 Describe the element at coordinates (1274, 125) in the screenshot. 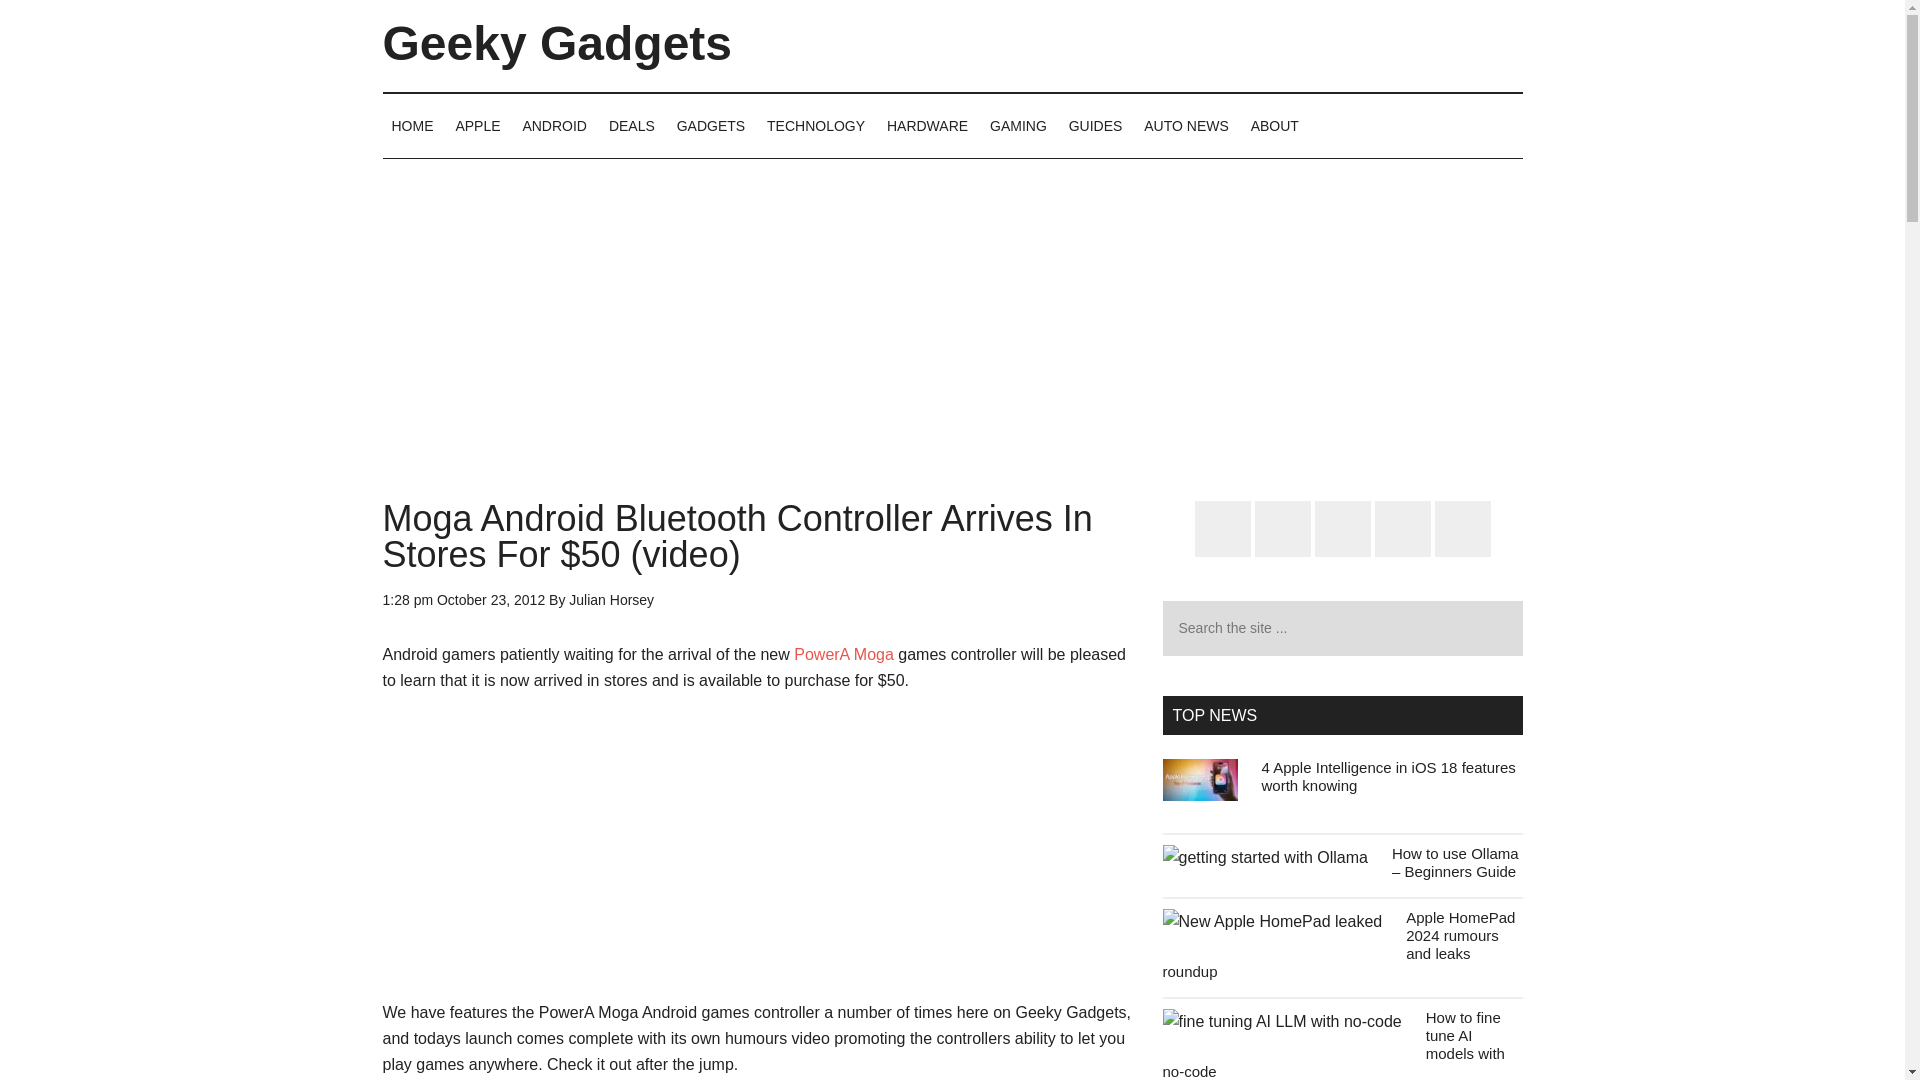

I see `About Geeky Gadgets` at that location.